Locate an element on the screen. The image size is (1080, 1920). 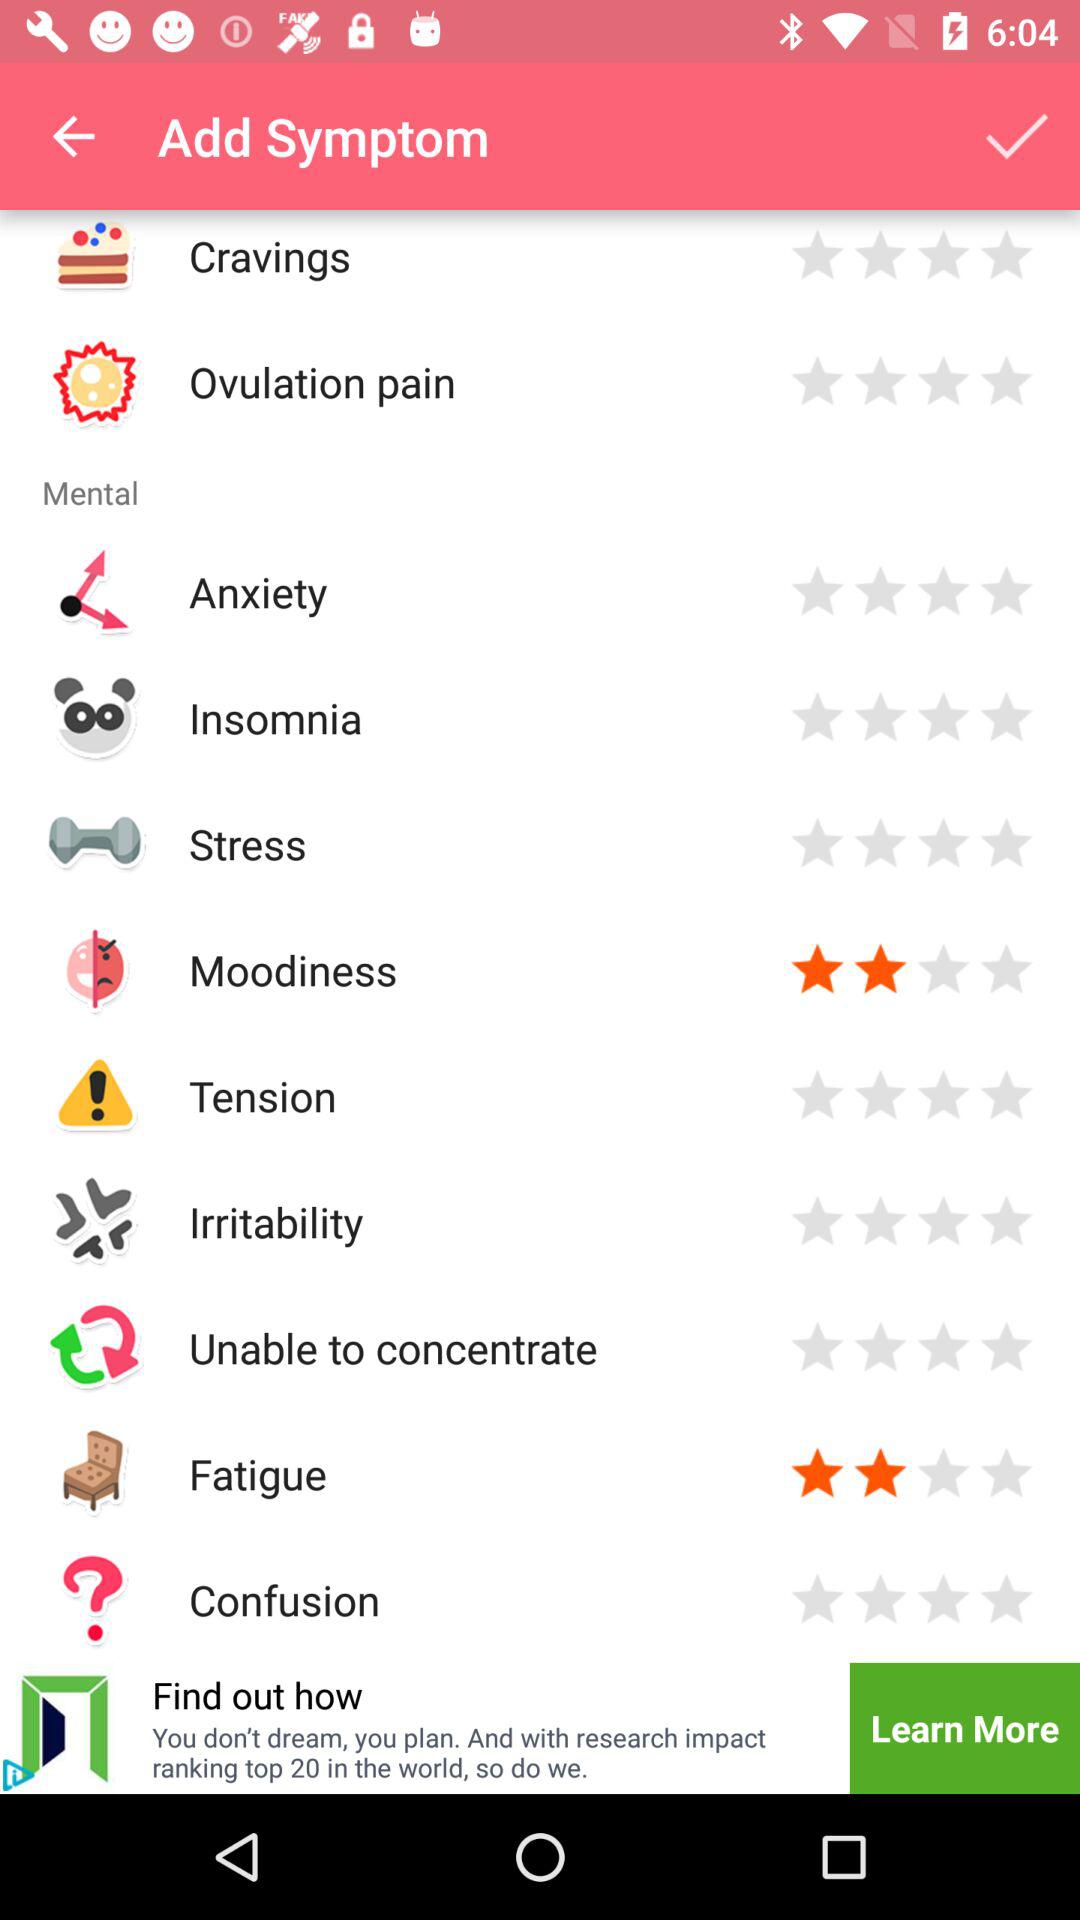
launch icon to the right of you don t is located at coordinates (964, 1728).